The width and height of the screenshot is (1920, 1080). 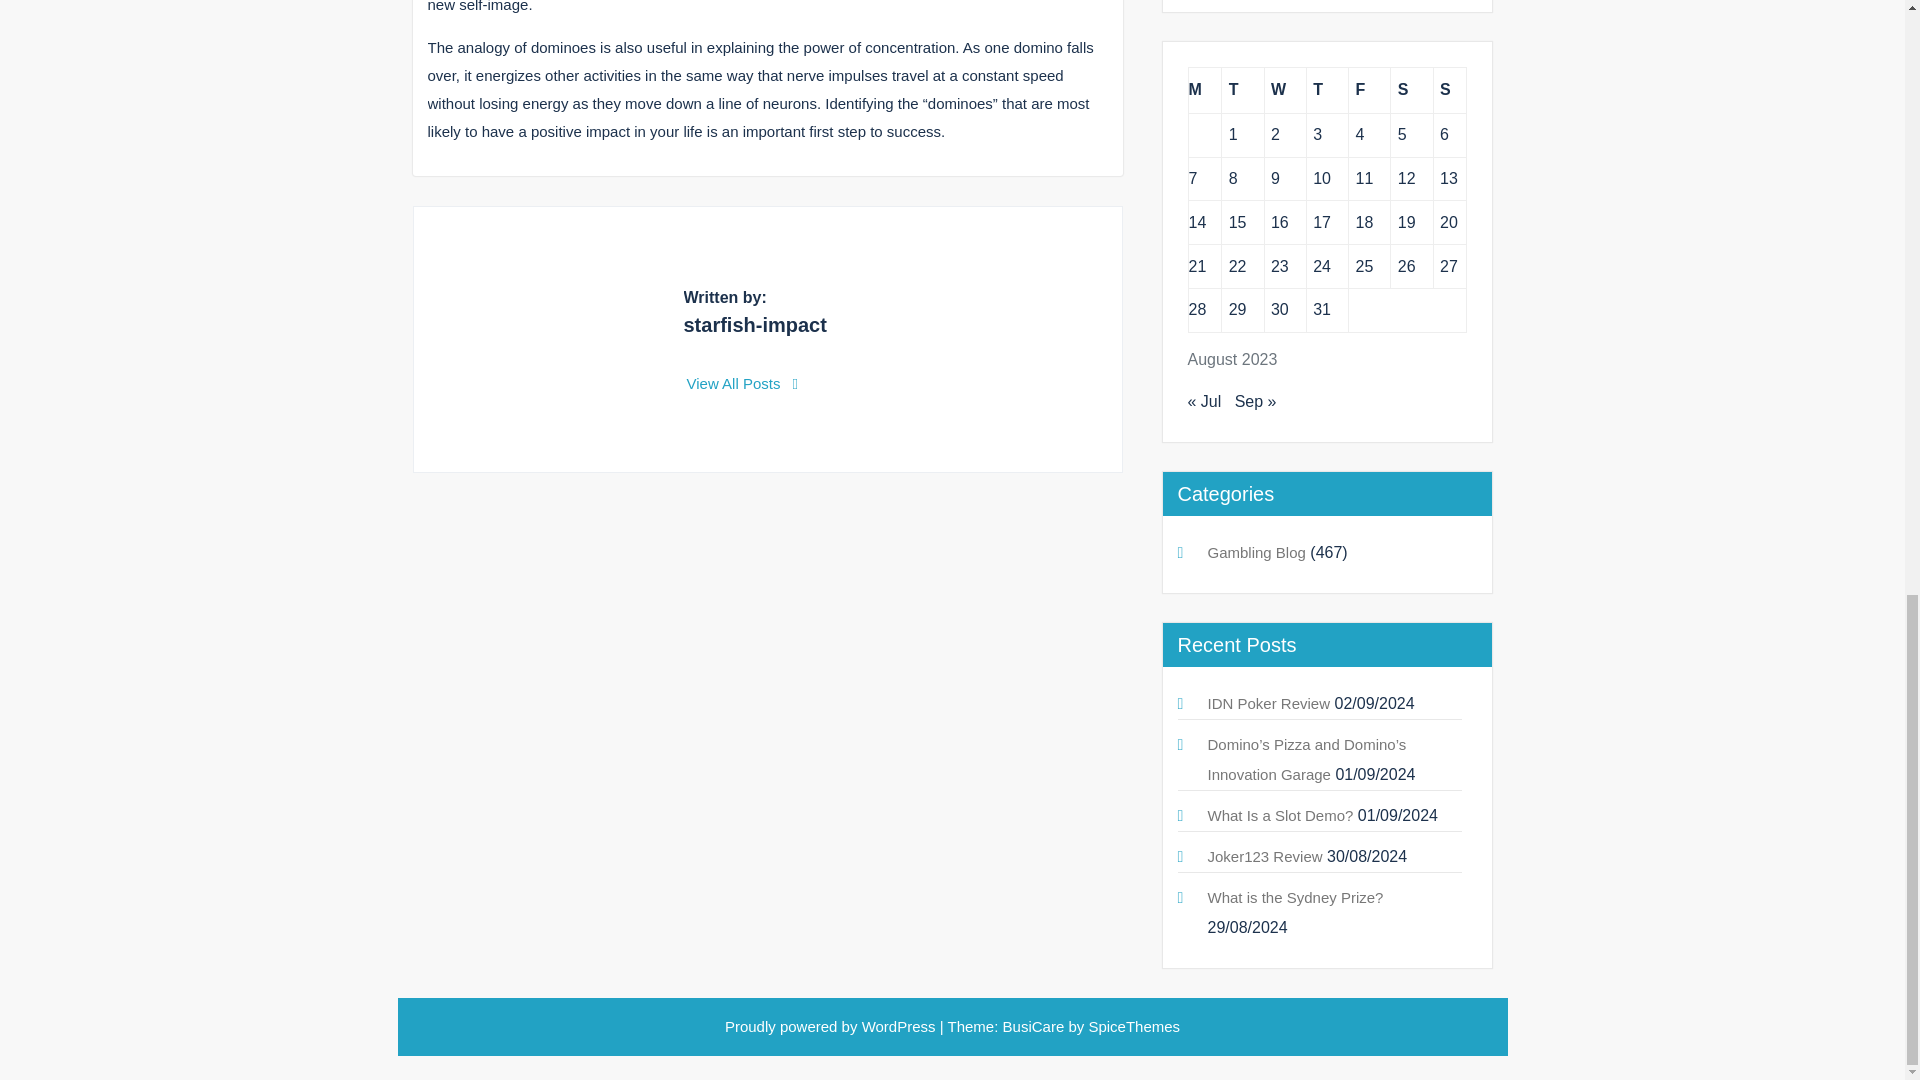 I want to click on Friday, so click(x=1370, y=90).